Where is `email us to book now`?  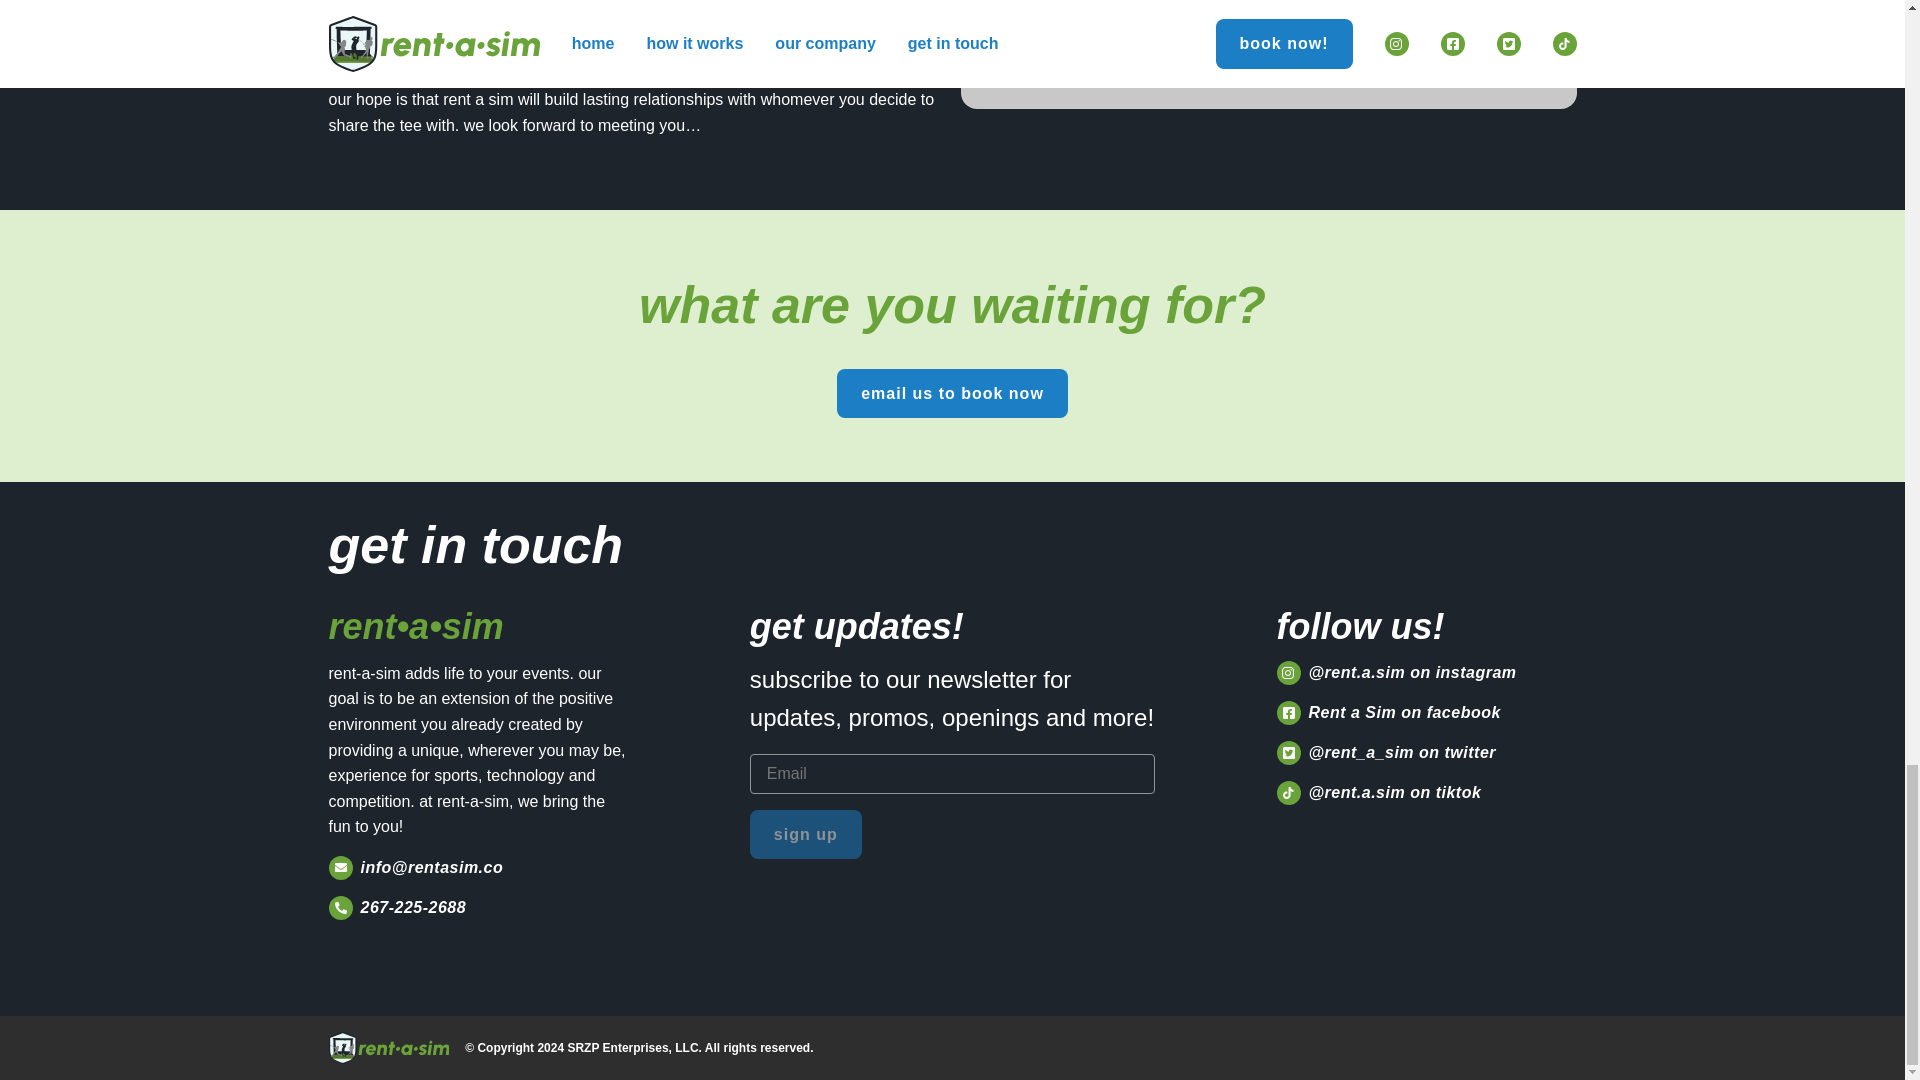 email us to book now is located at coordinates (952, 394).